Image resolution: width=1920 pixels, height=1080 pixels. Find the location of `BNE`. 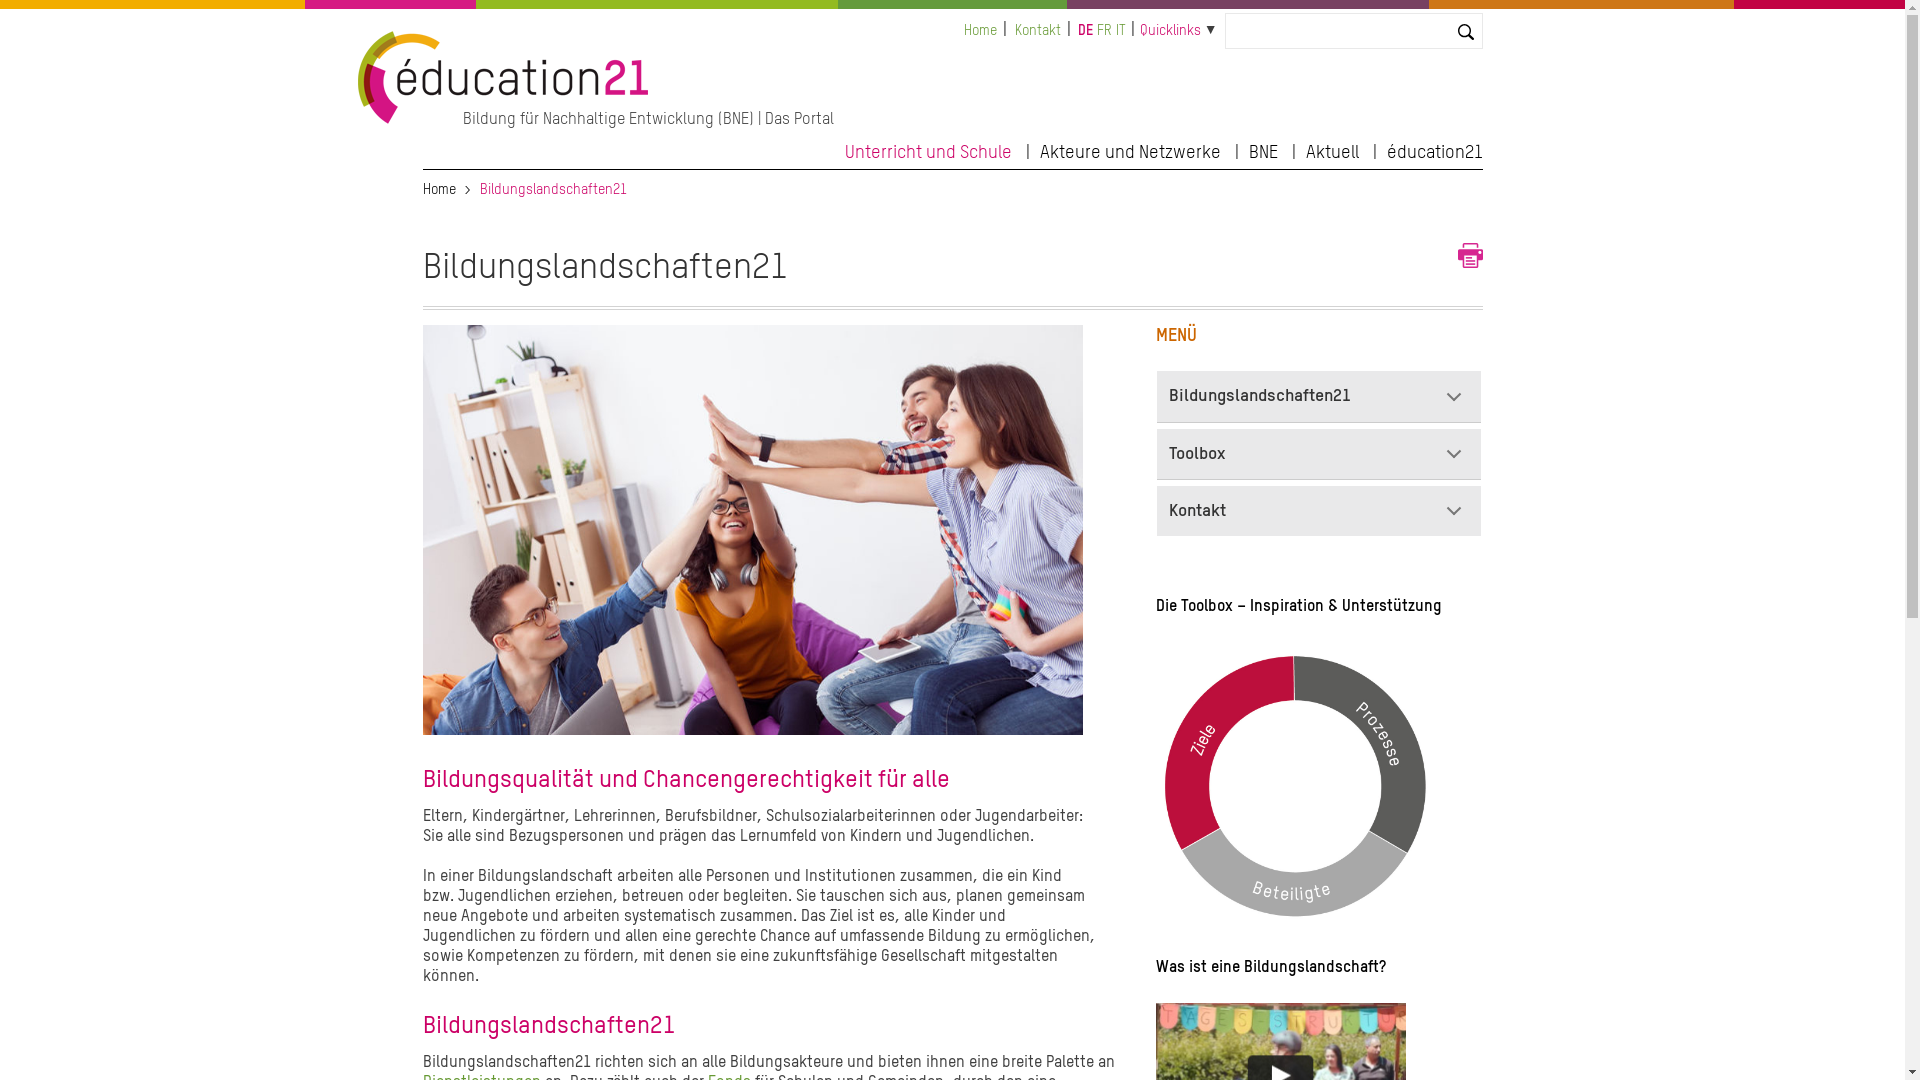

BNE is located at coordinates (1262, 150).